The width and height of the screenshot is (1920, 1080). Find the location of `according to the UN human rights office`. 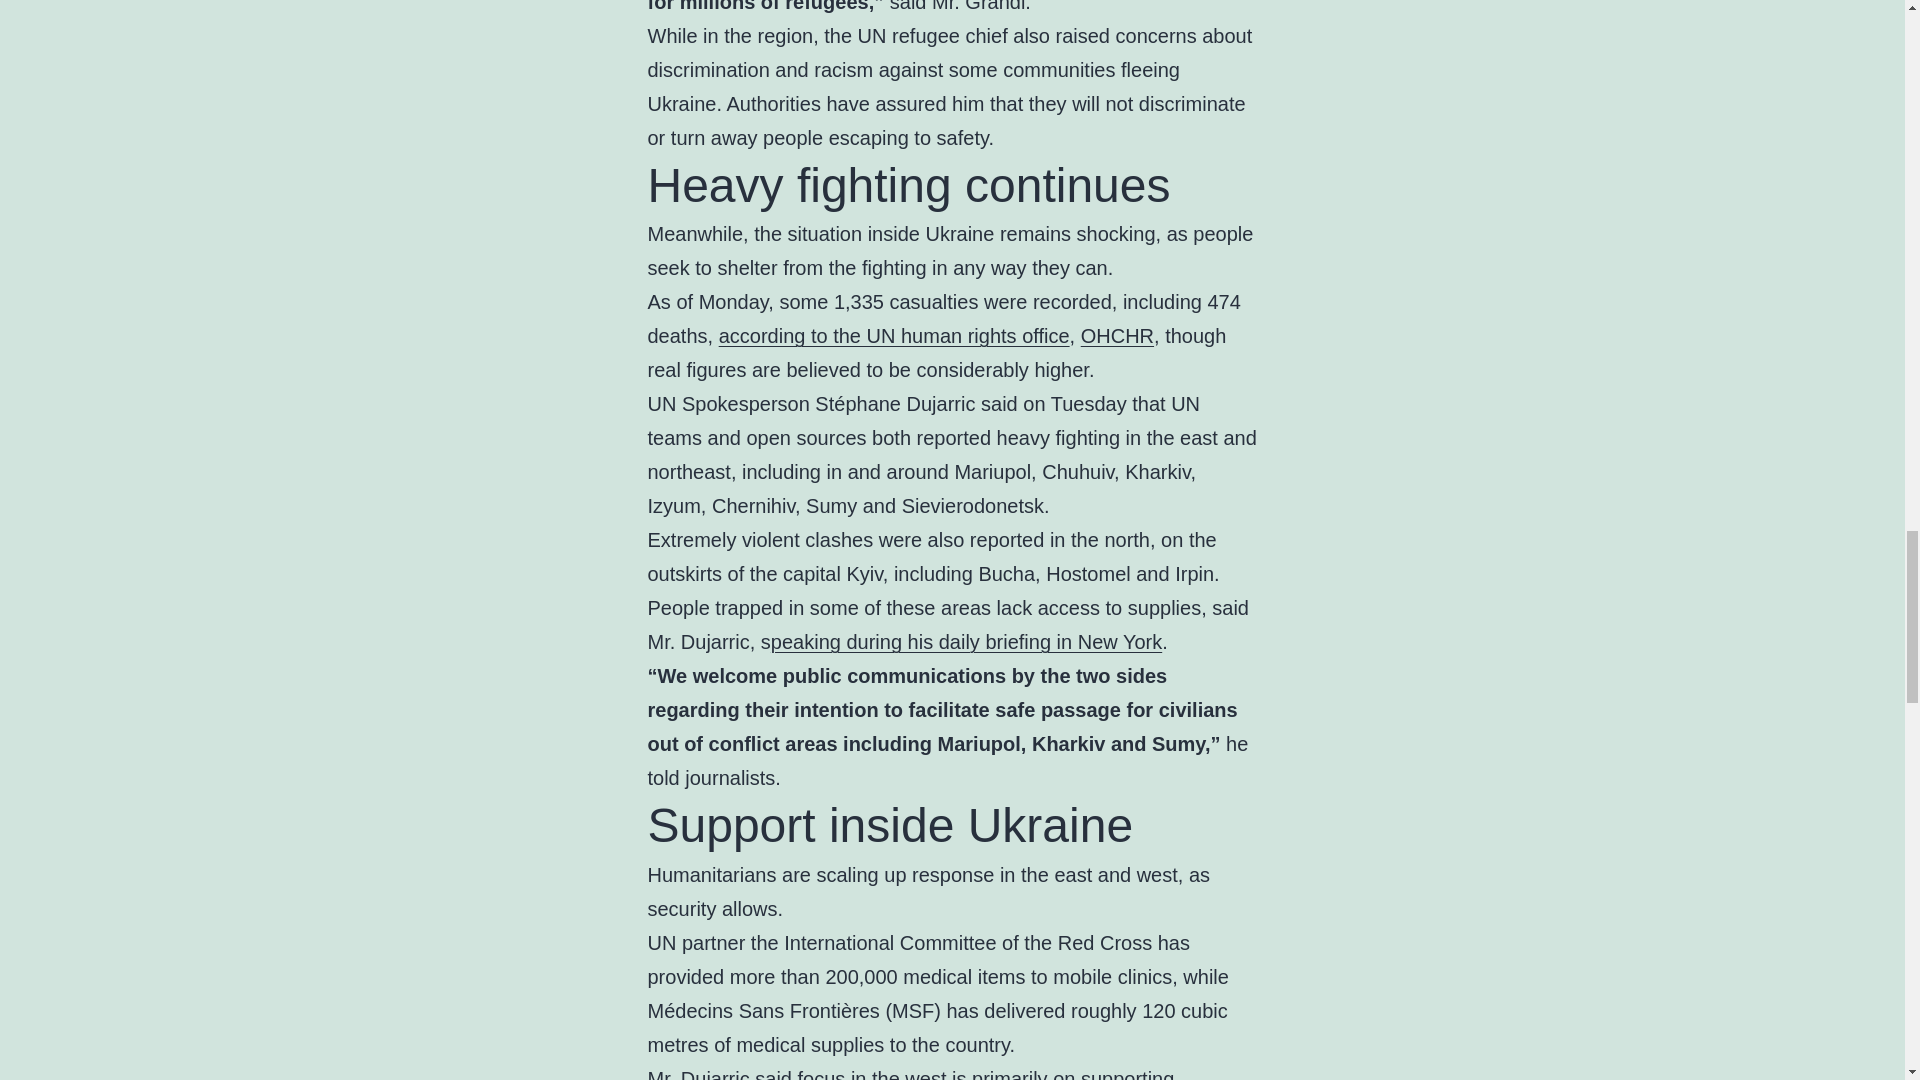

according to the UN human rights office is located at coordinates (894, 336).